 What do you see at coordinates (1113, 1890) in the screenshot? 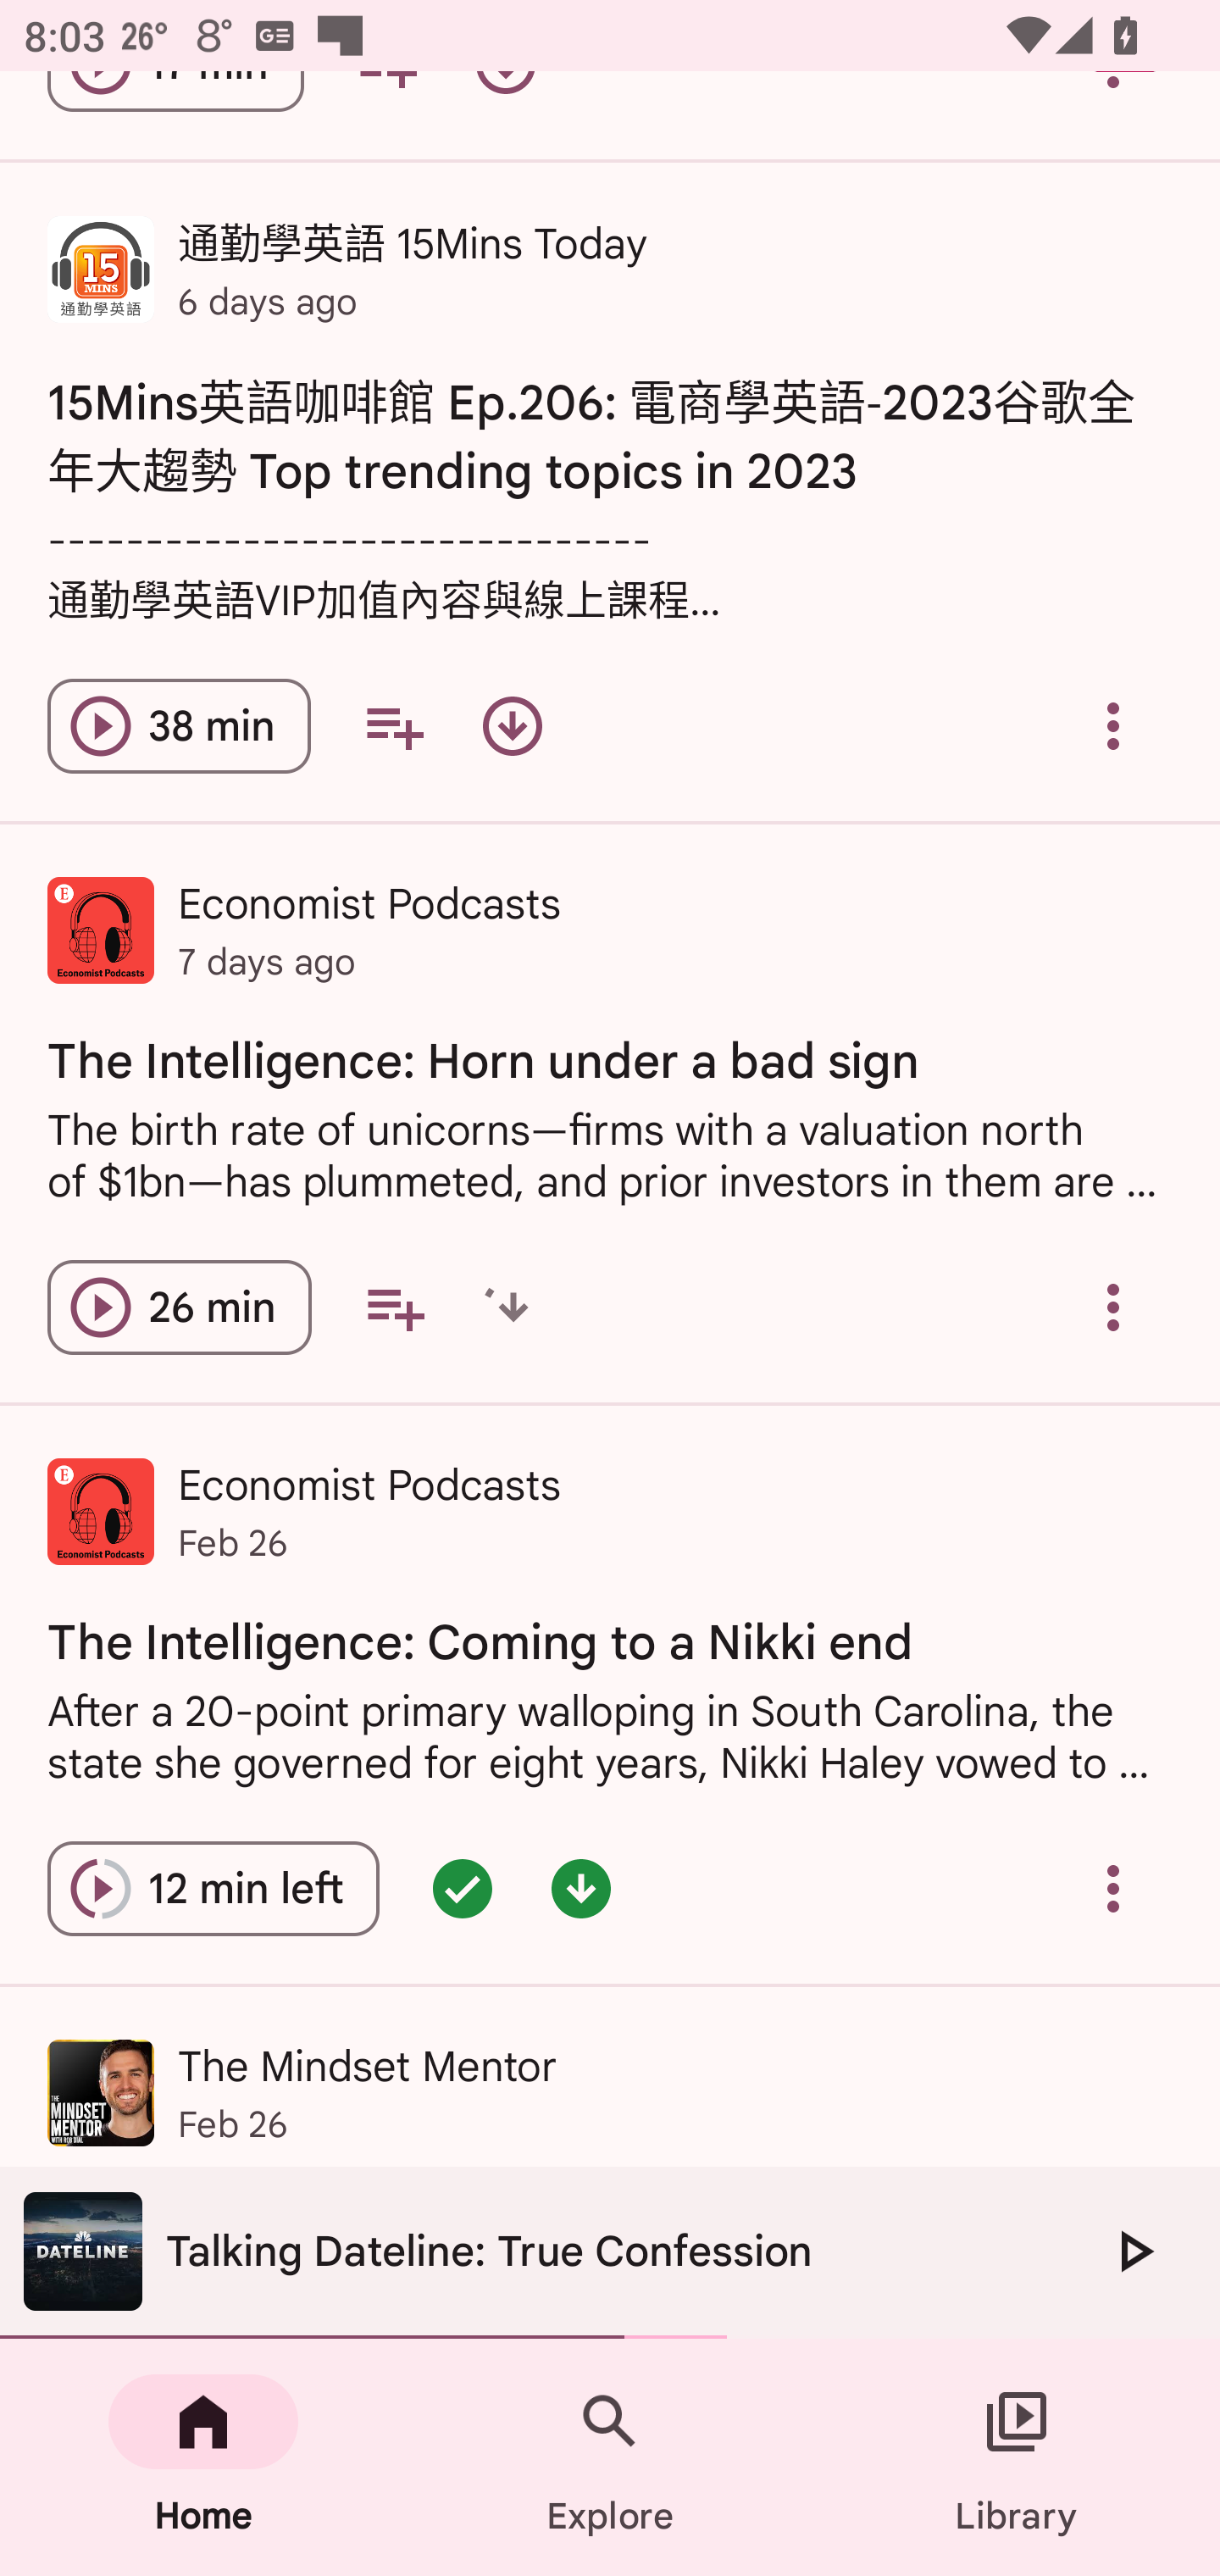
I see `Overflow menu` at bounding box center [1113, 1890].